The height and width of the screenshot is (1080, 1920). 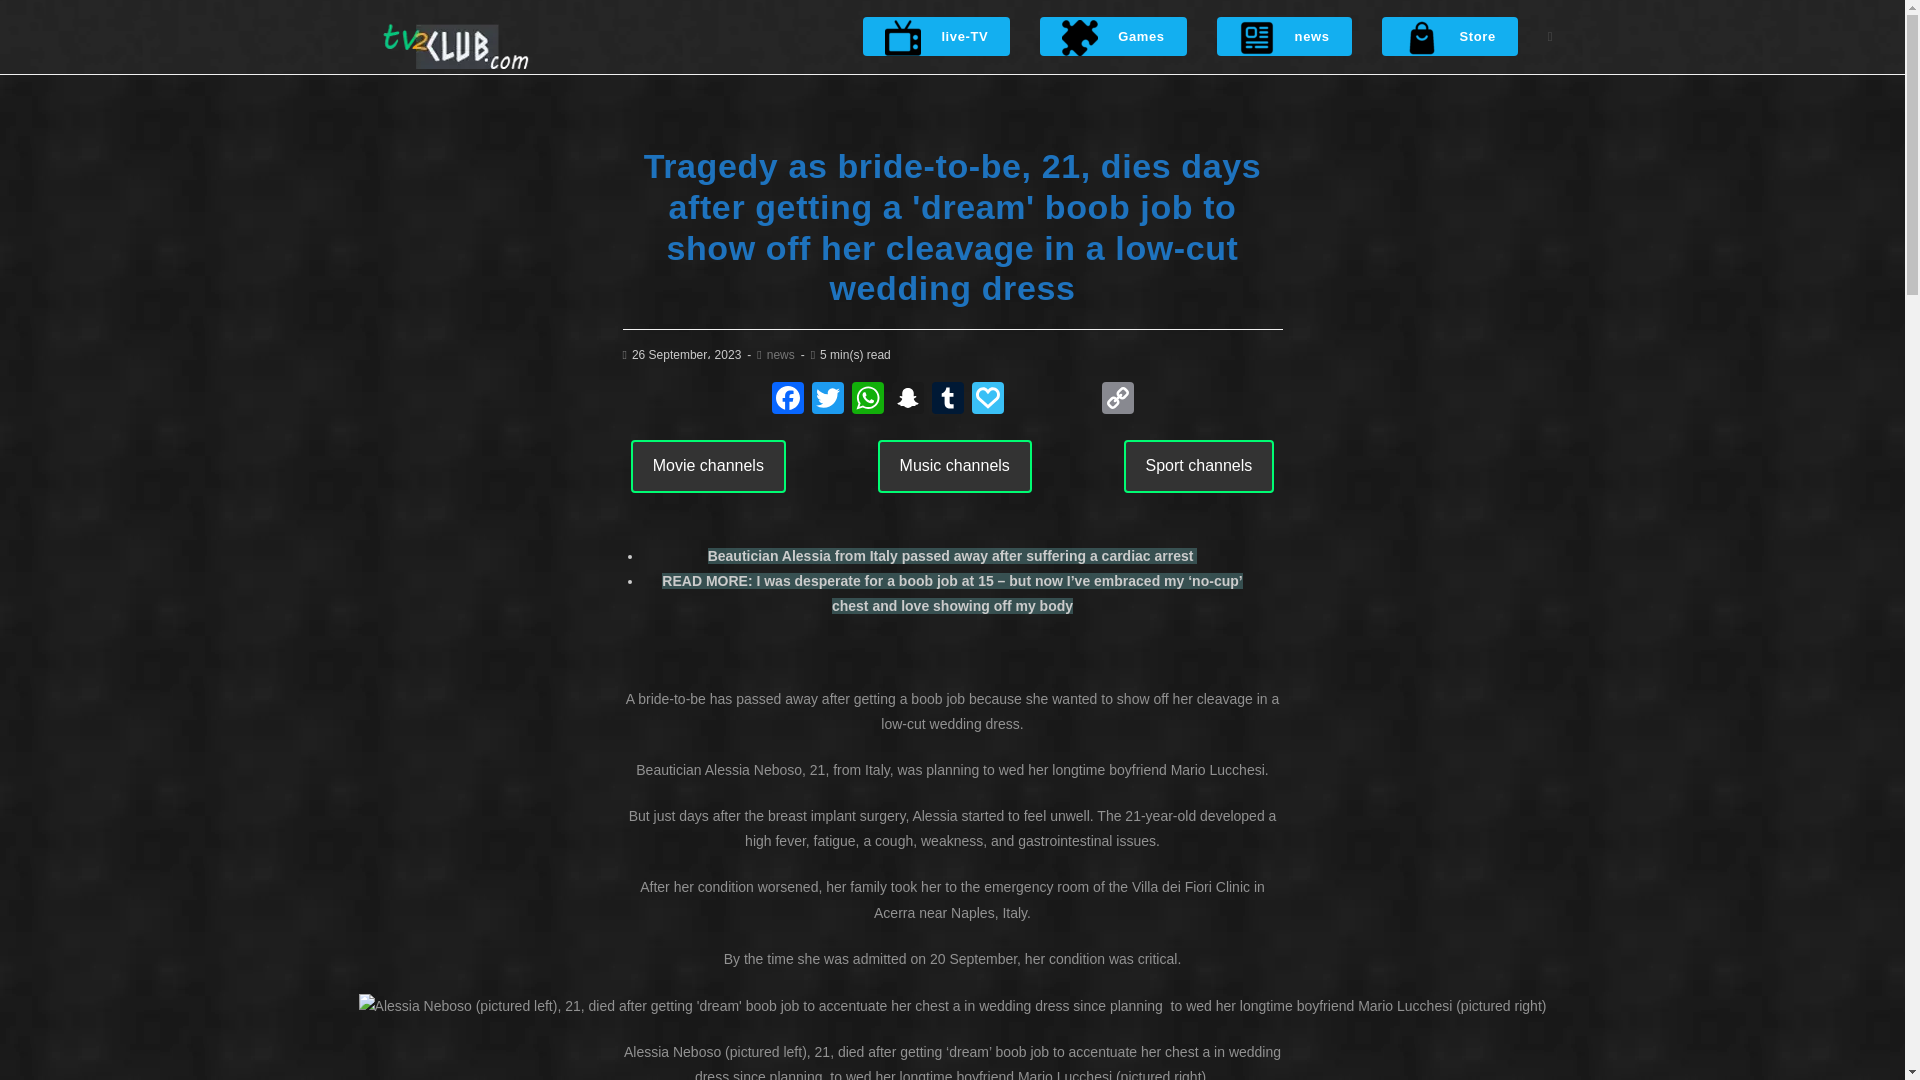 I want to click on live-TV, so click(x=936, y=37).